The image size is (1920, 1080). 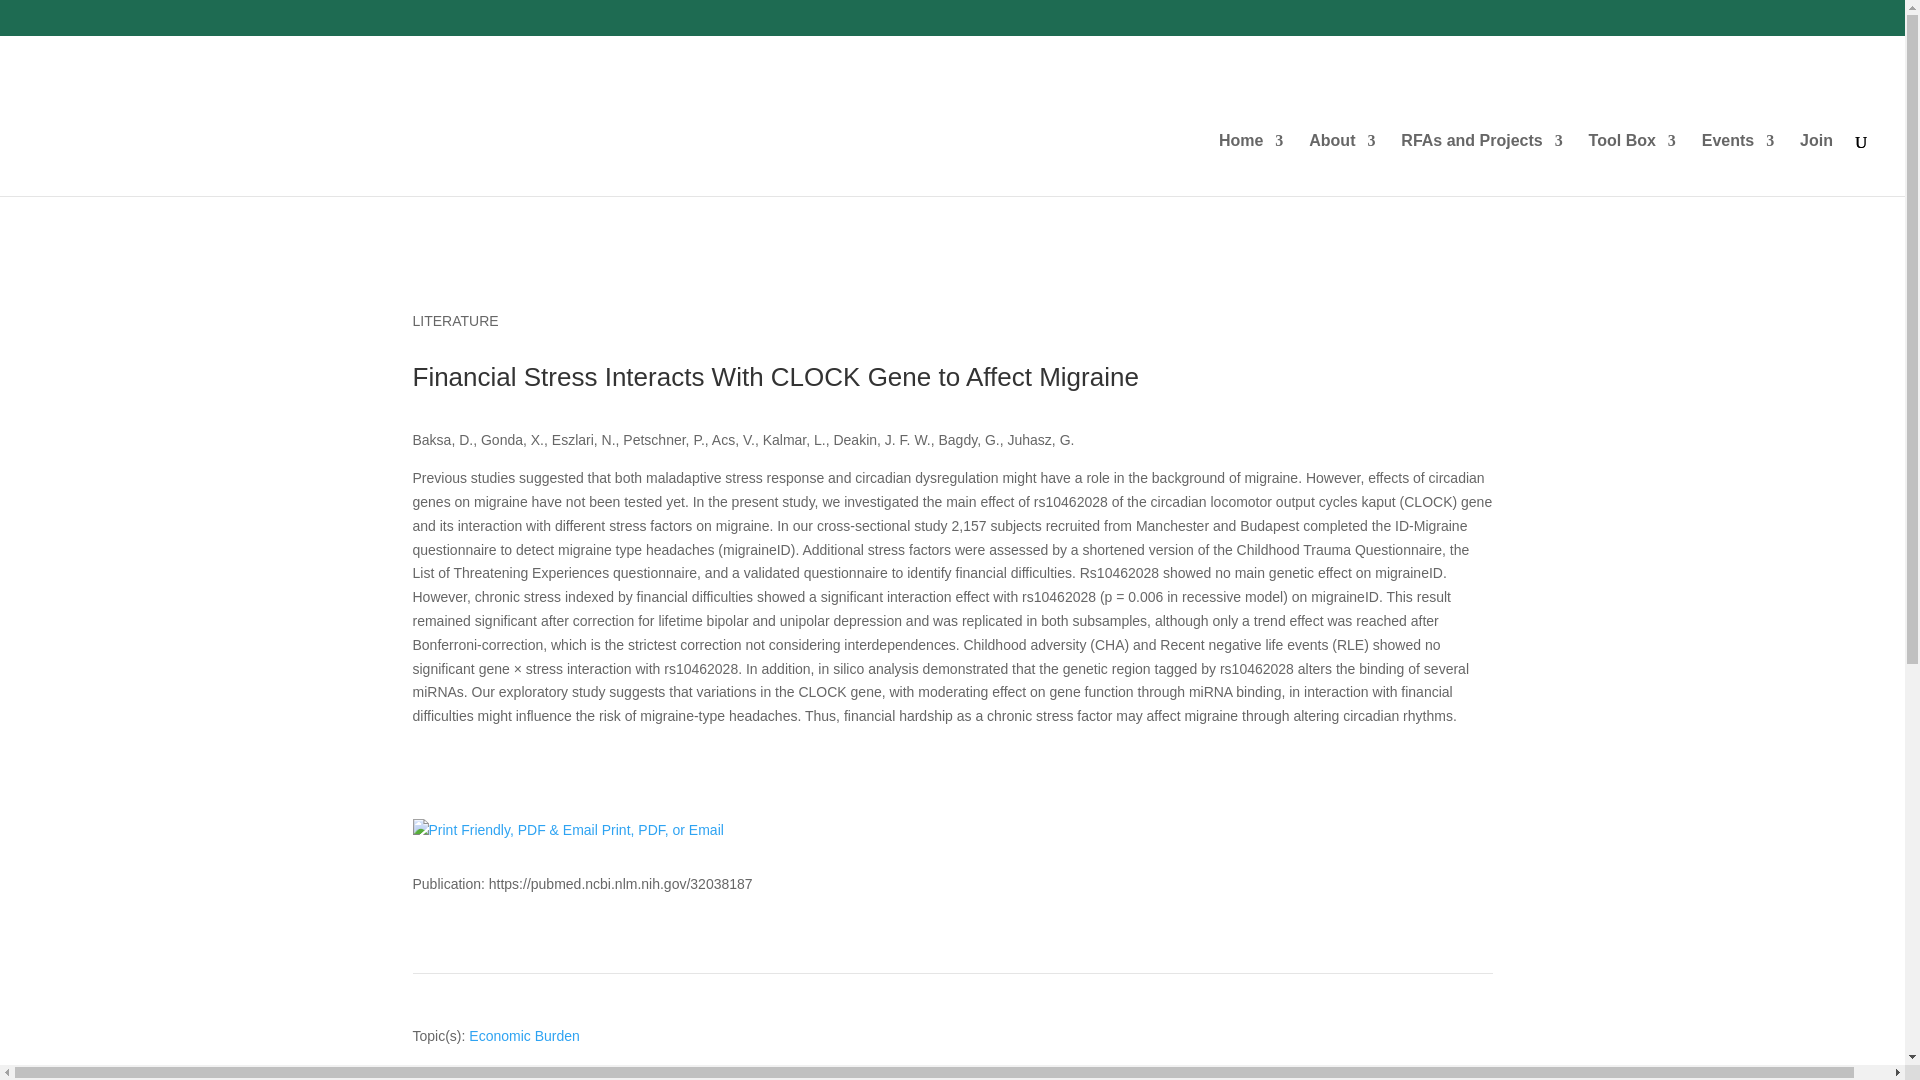 What do you see at coordinates (1632, 157) in the screenshot?
I see `Tool Box` at bounding box center [1632, 157].